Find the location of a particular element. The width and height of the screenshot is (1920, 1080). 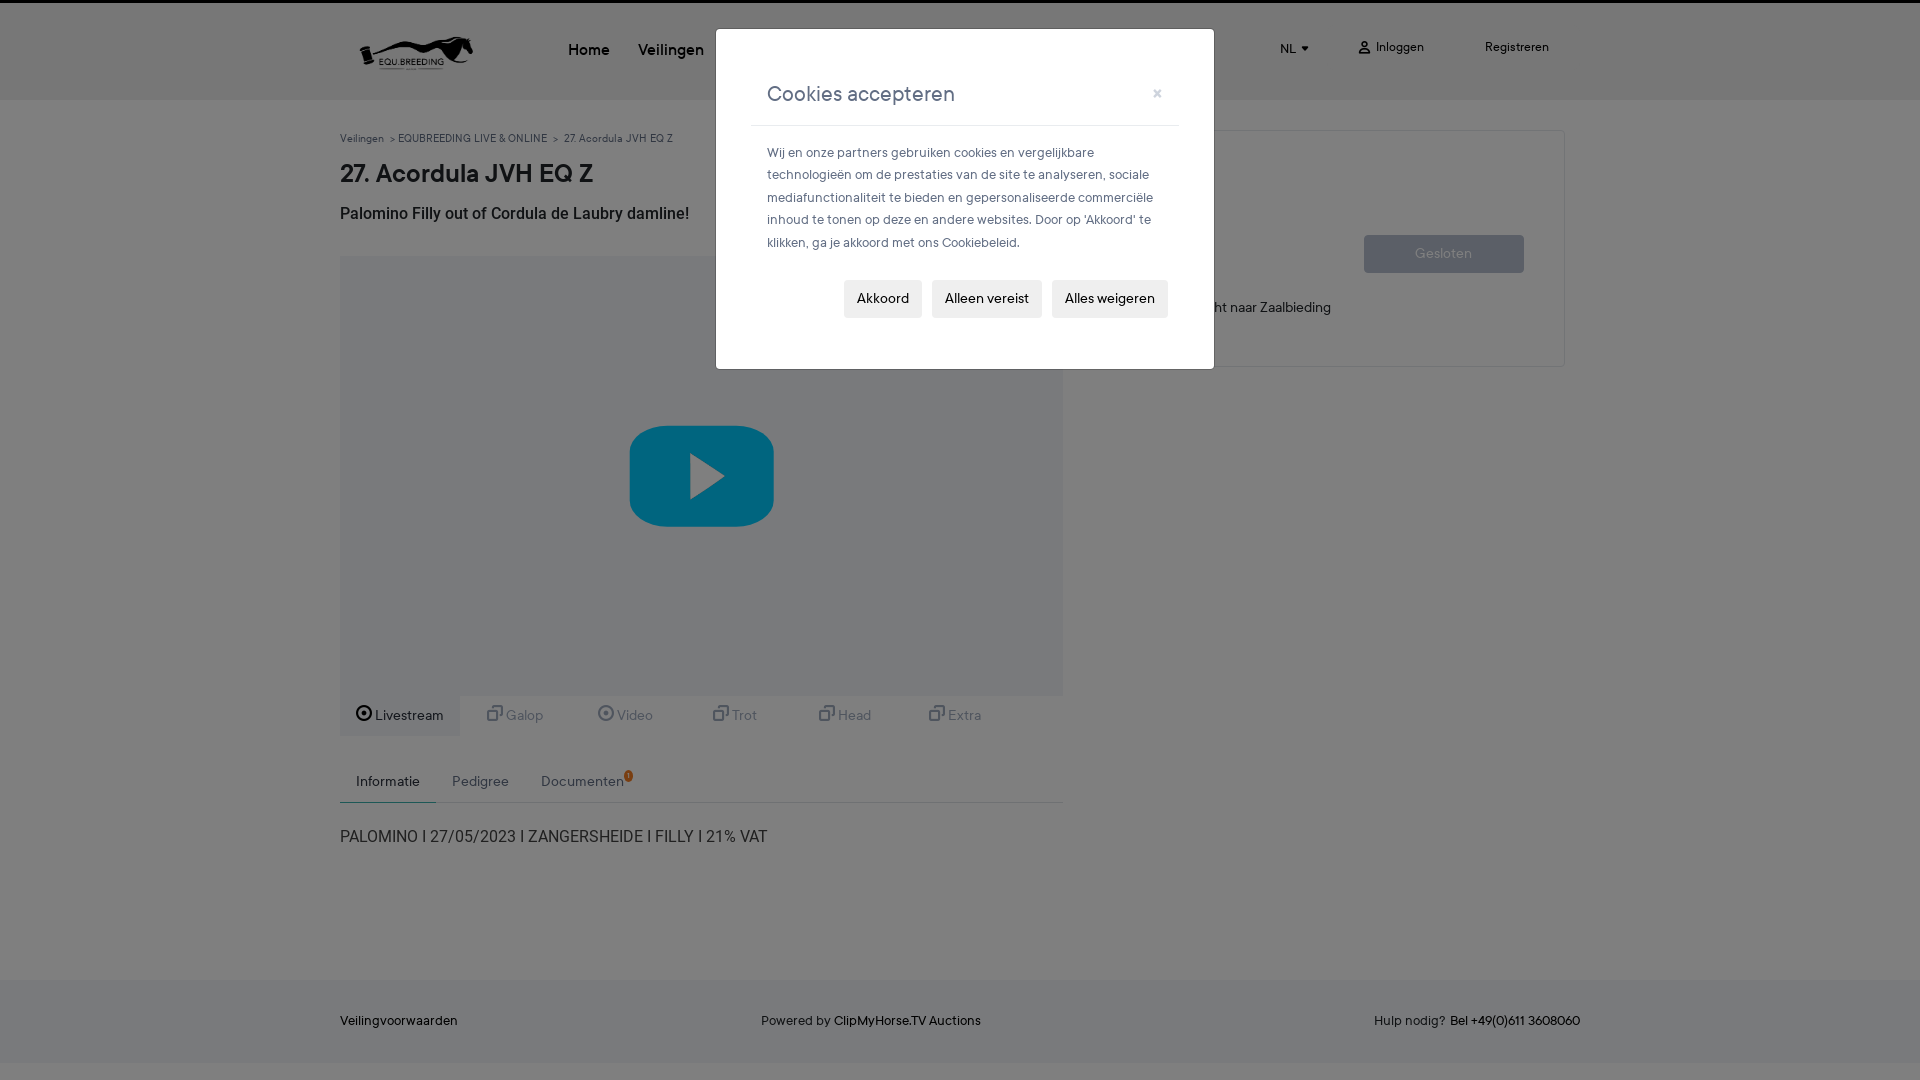

Head is located at coordinates (845, 716).